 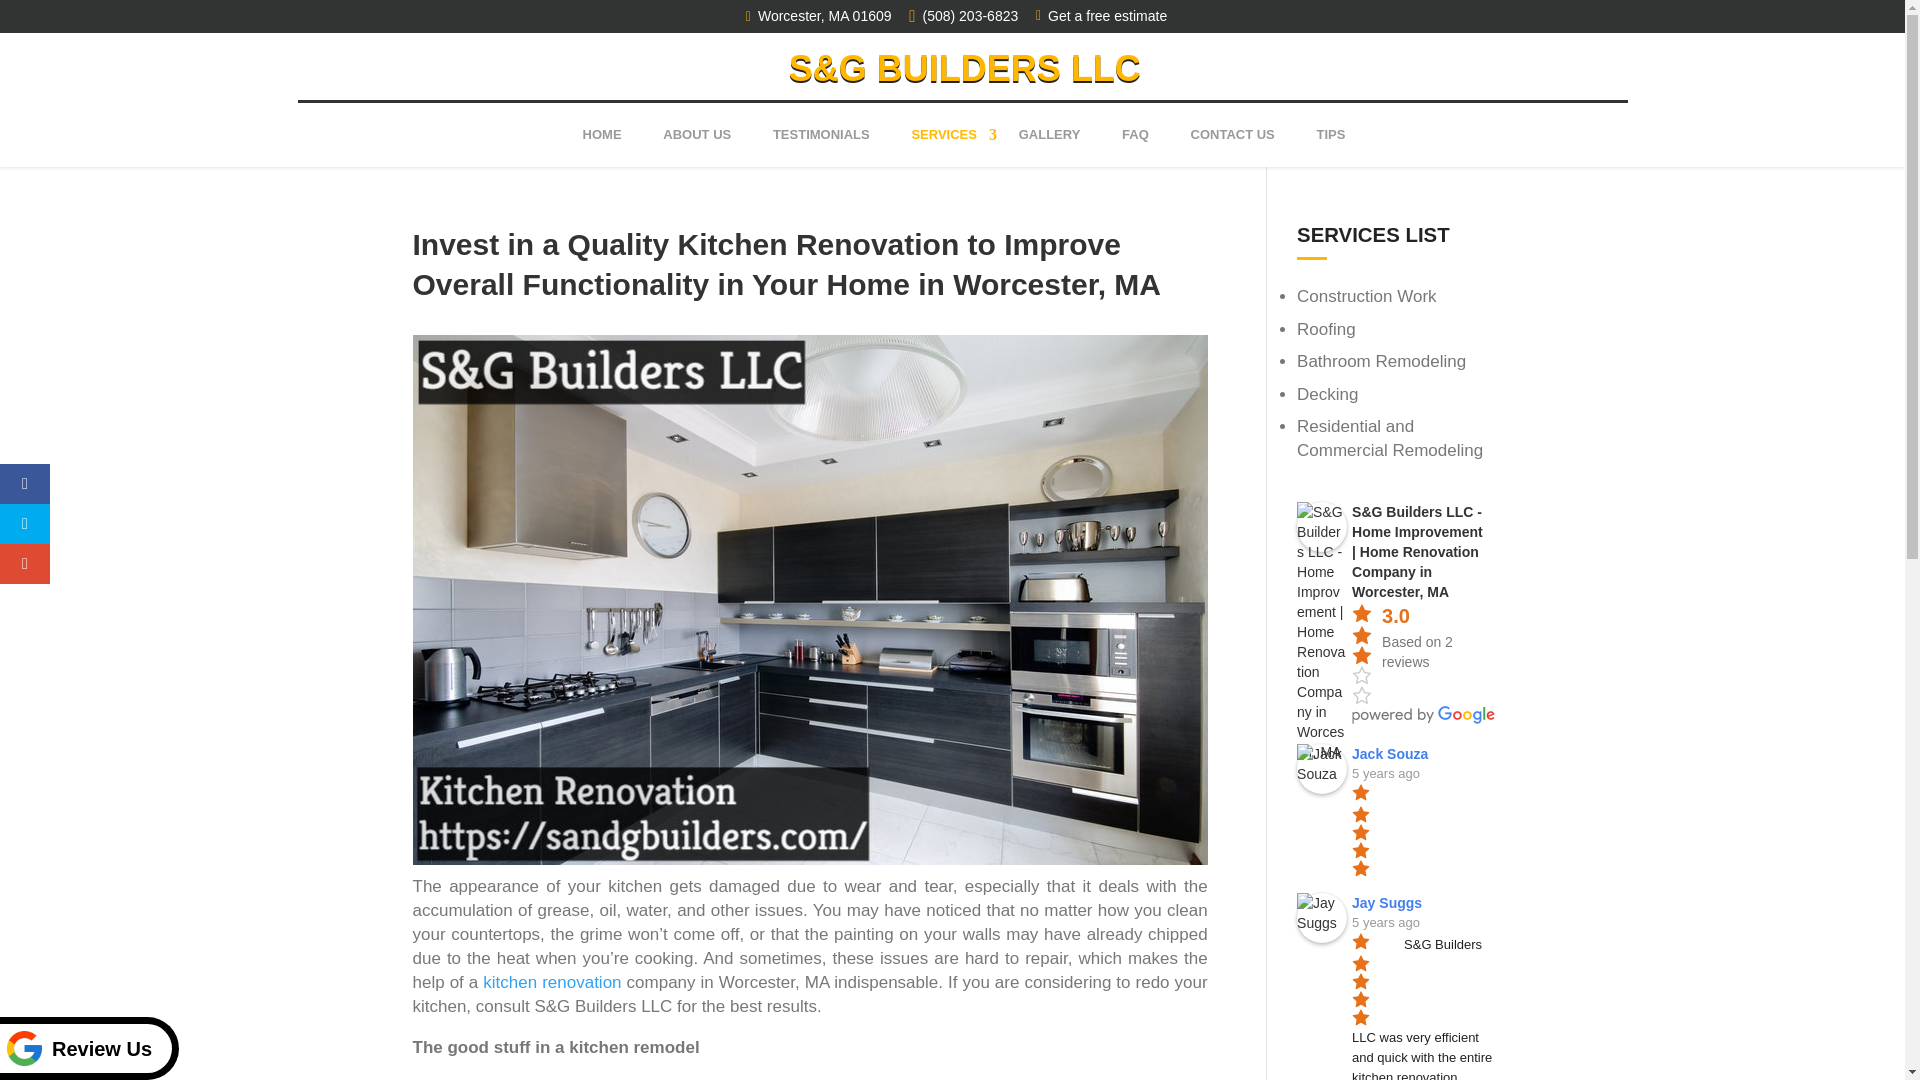 I want to click on Jay Suggs, so click(x=1322, y=918).